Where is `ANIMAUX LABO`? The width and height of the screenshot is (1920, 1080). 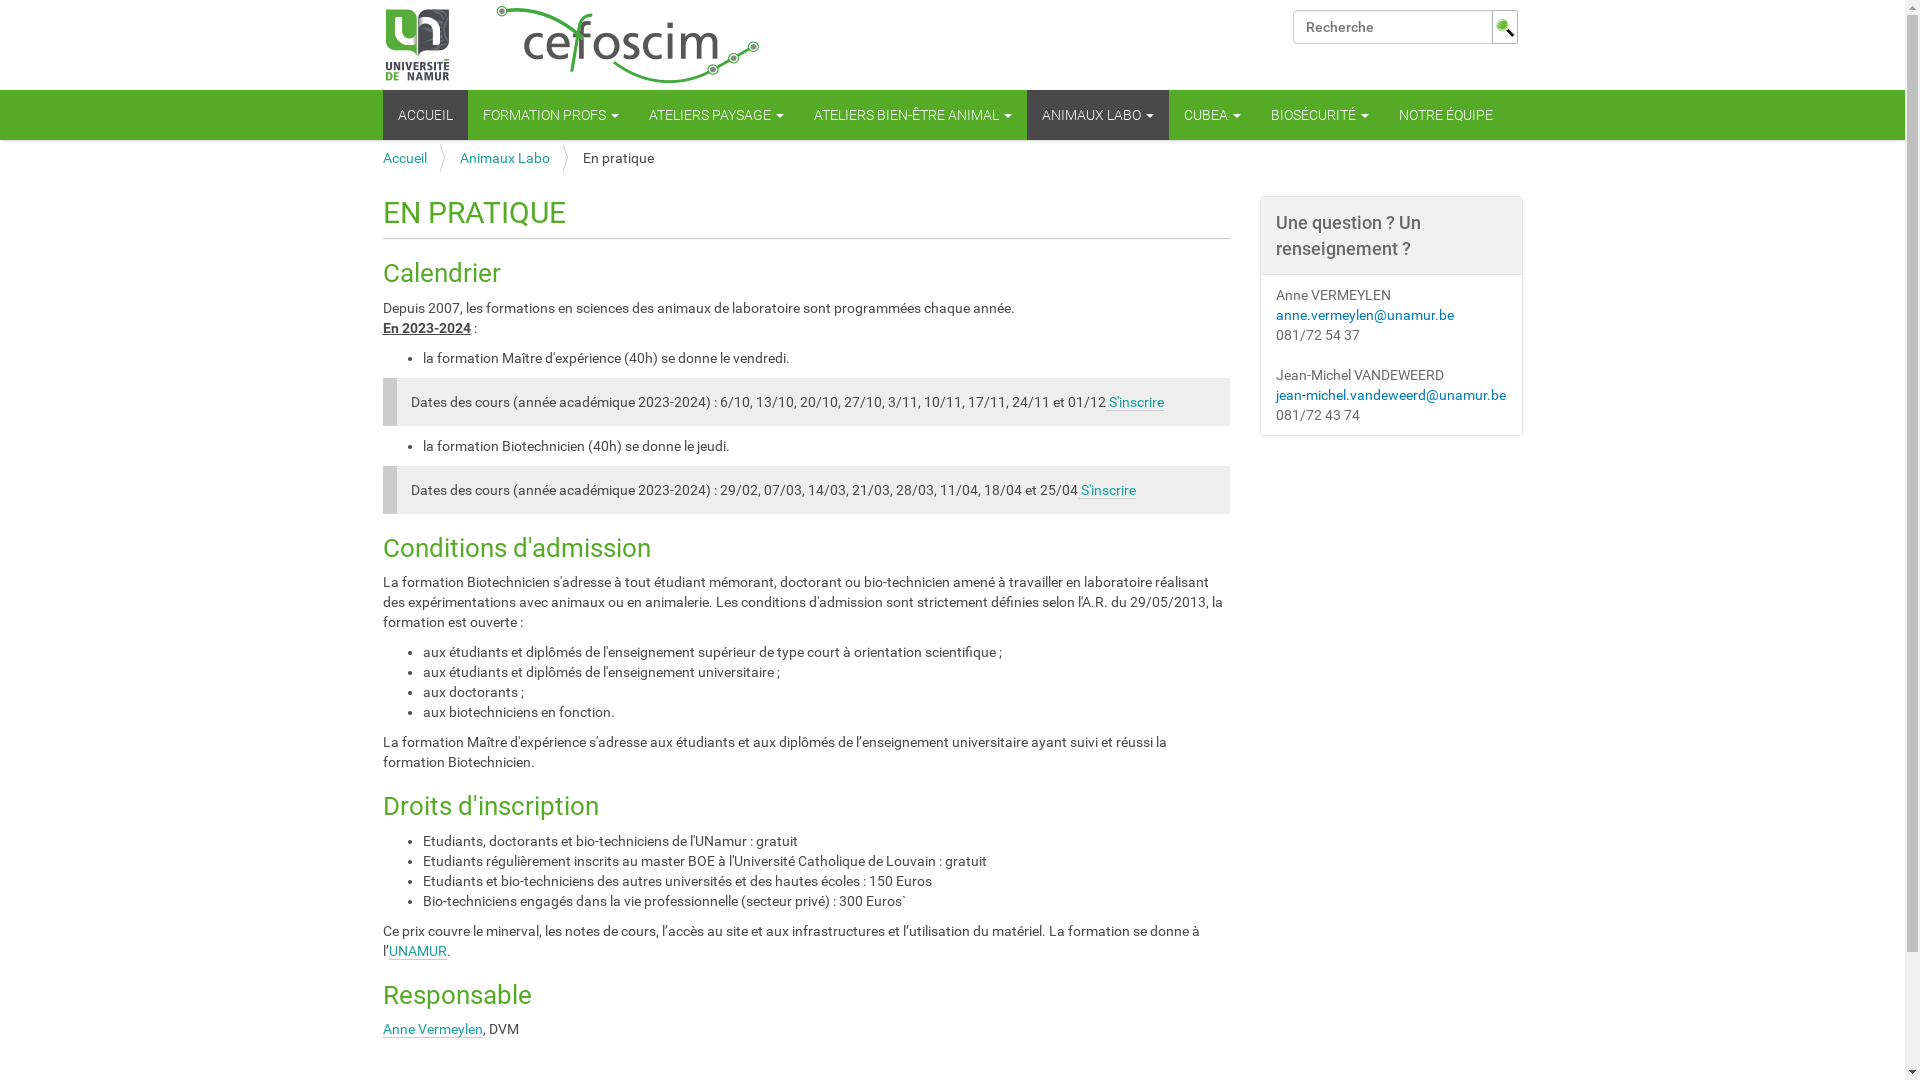
ANIMAUX LABO is located at coordinates (1097, 115).